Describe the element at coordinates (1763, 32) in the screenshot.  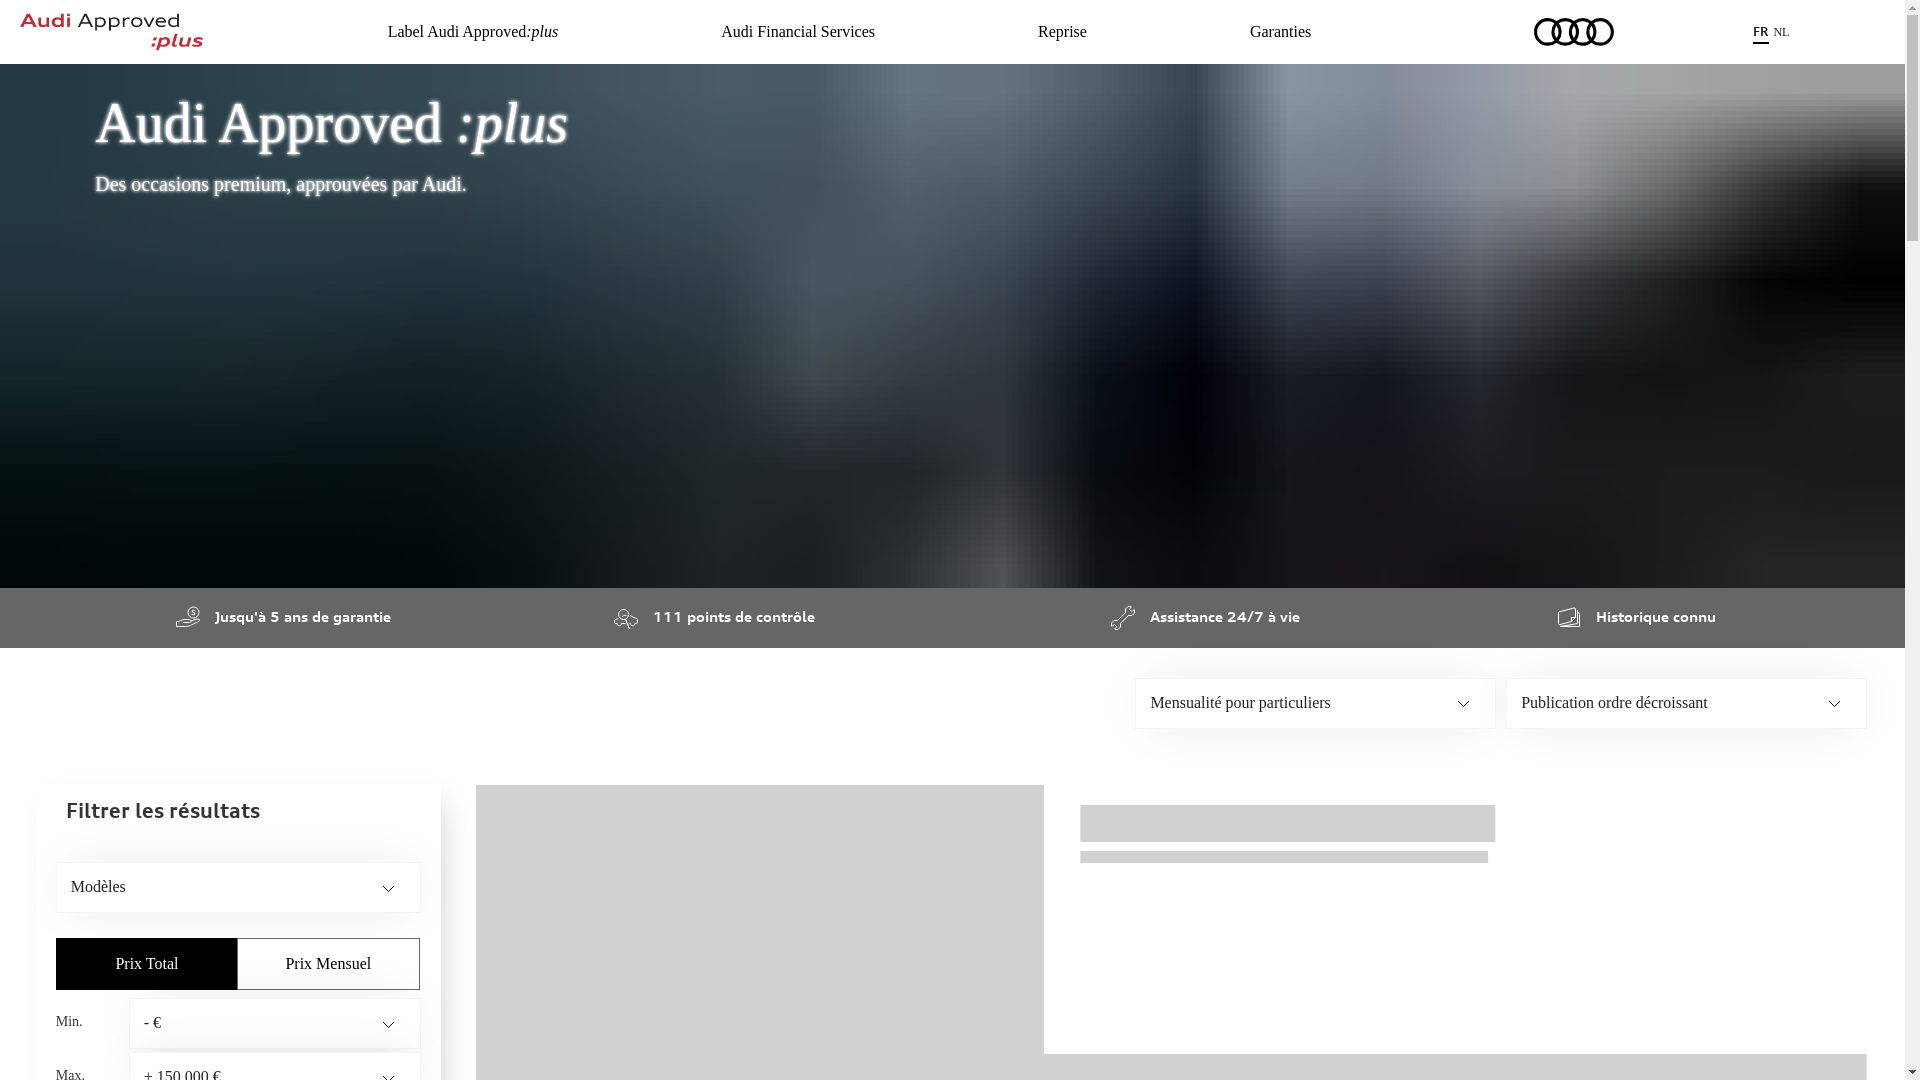
I see `FR` at that location.